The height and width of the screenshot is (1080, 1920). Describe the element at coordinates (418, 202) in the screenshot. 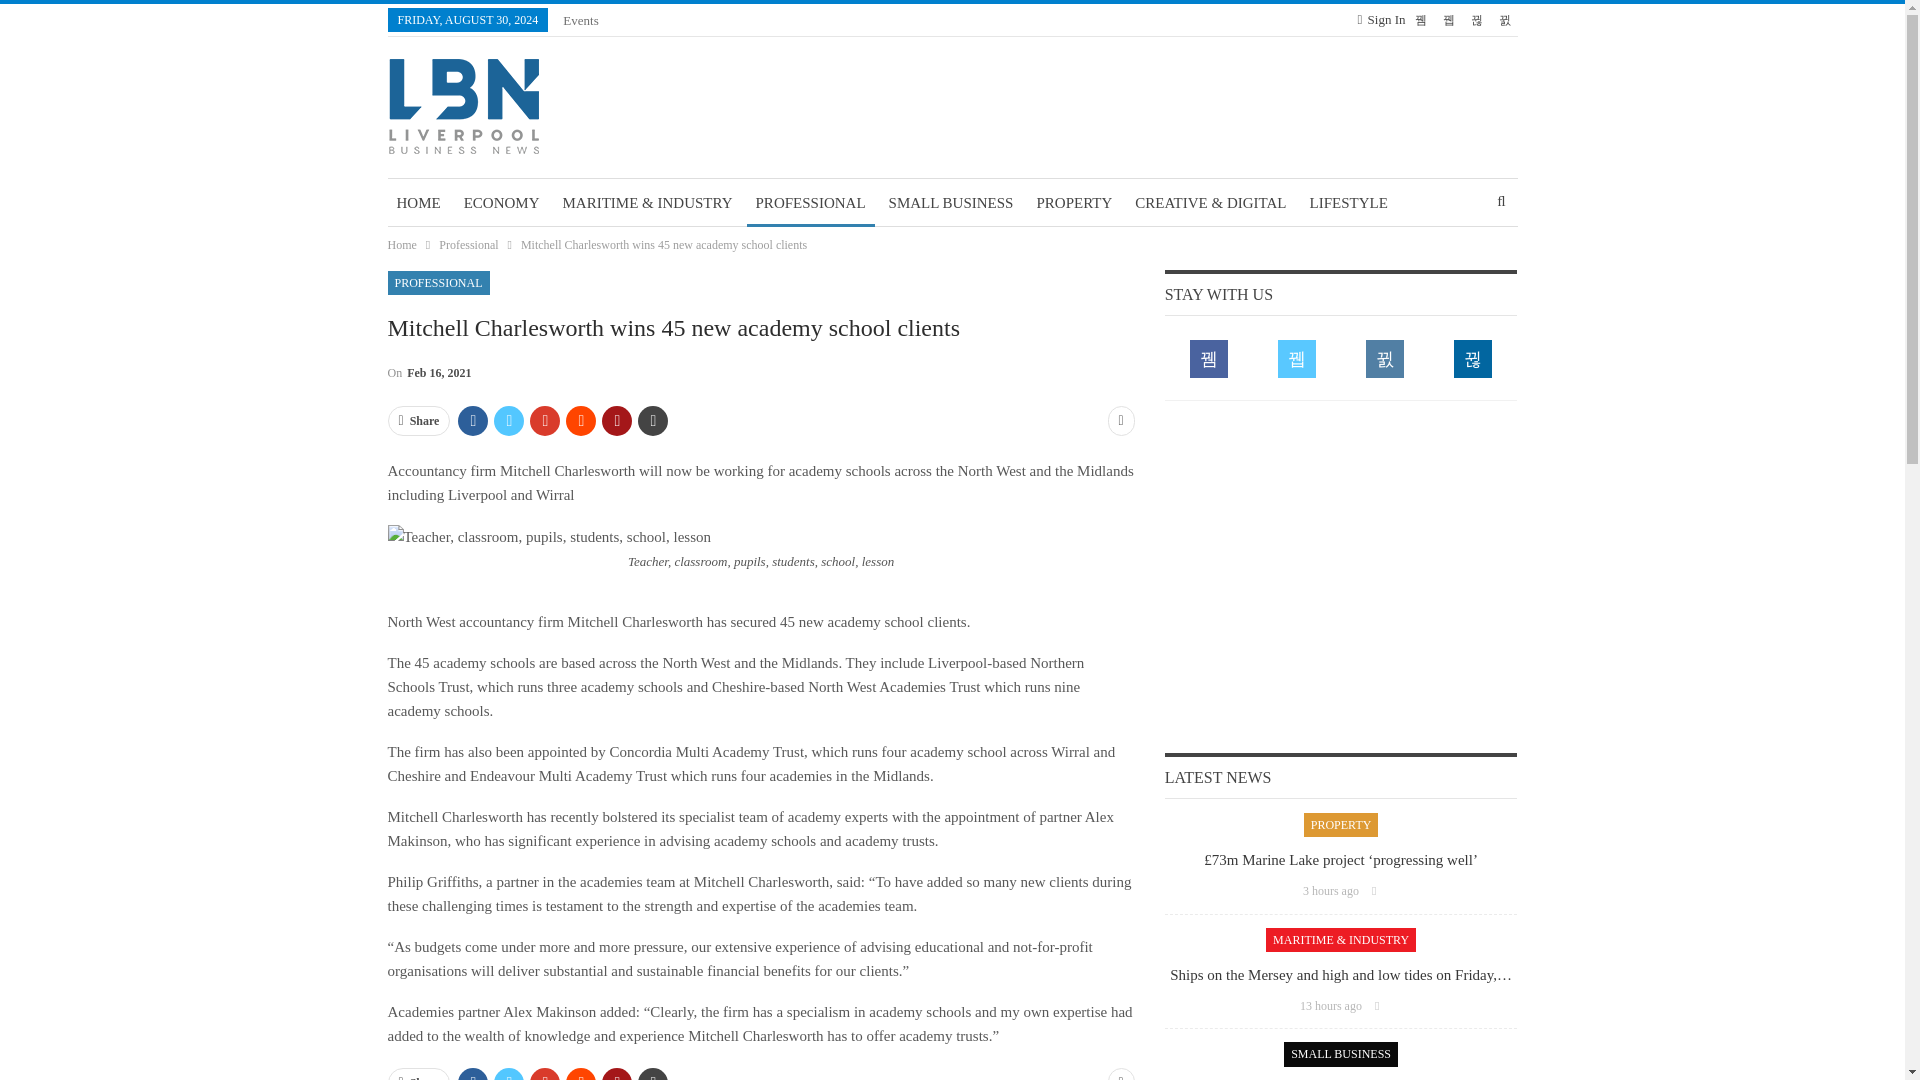

I see `HOME` at that location.